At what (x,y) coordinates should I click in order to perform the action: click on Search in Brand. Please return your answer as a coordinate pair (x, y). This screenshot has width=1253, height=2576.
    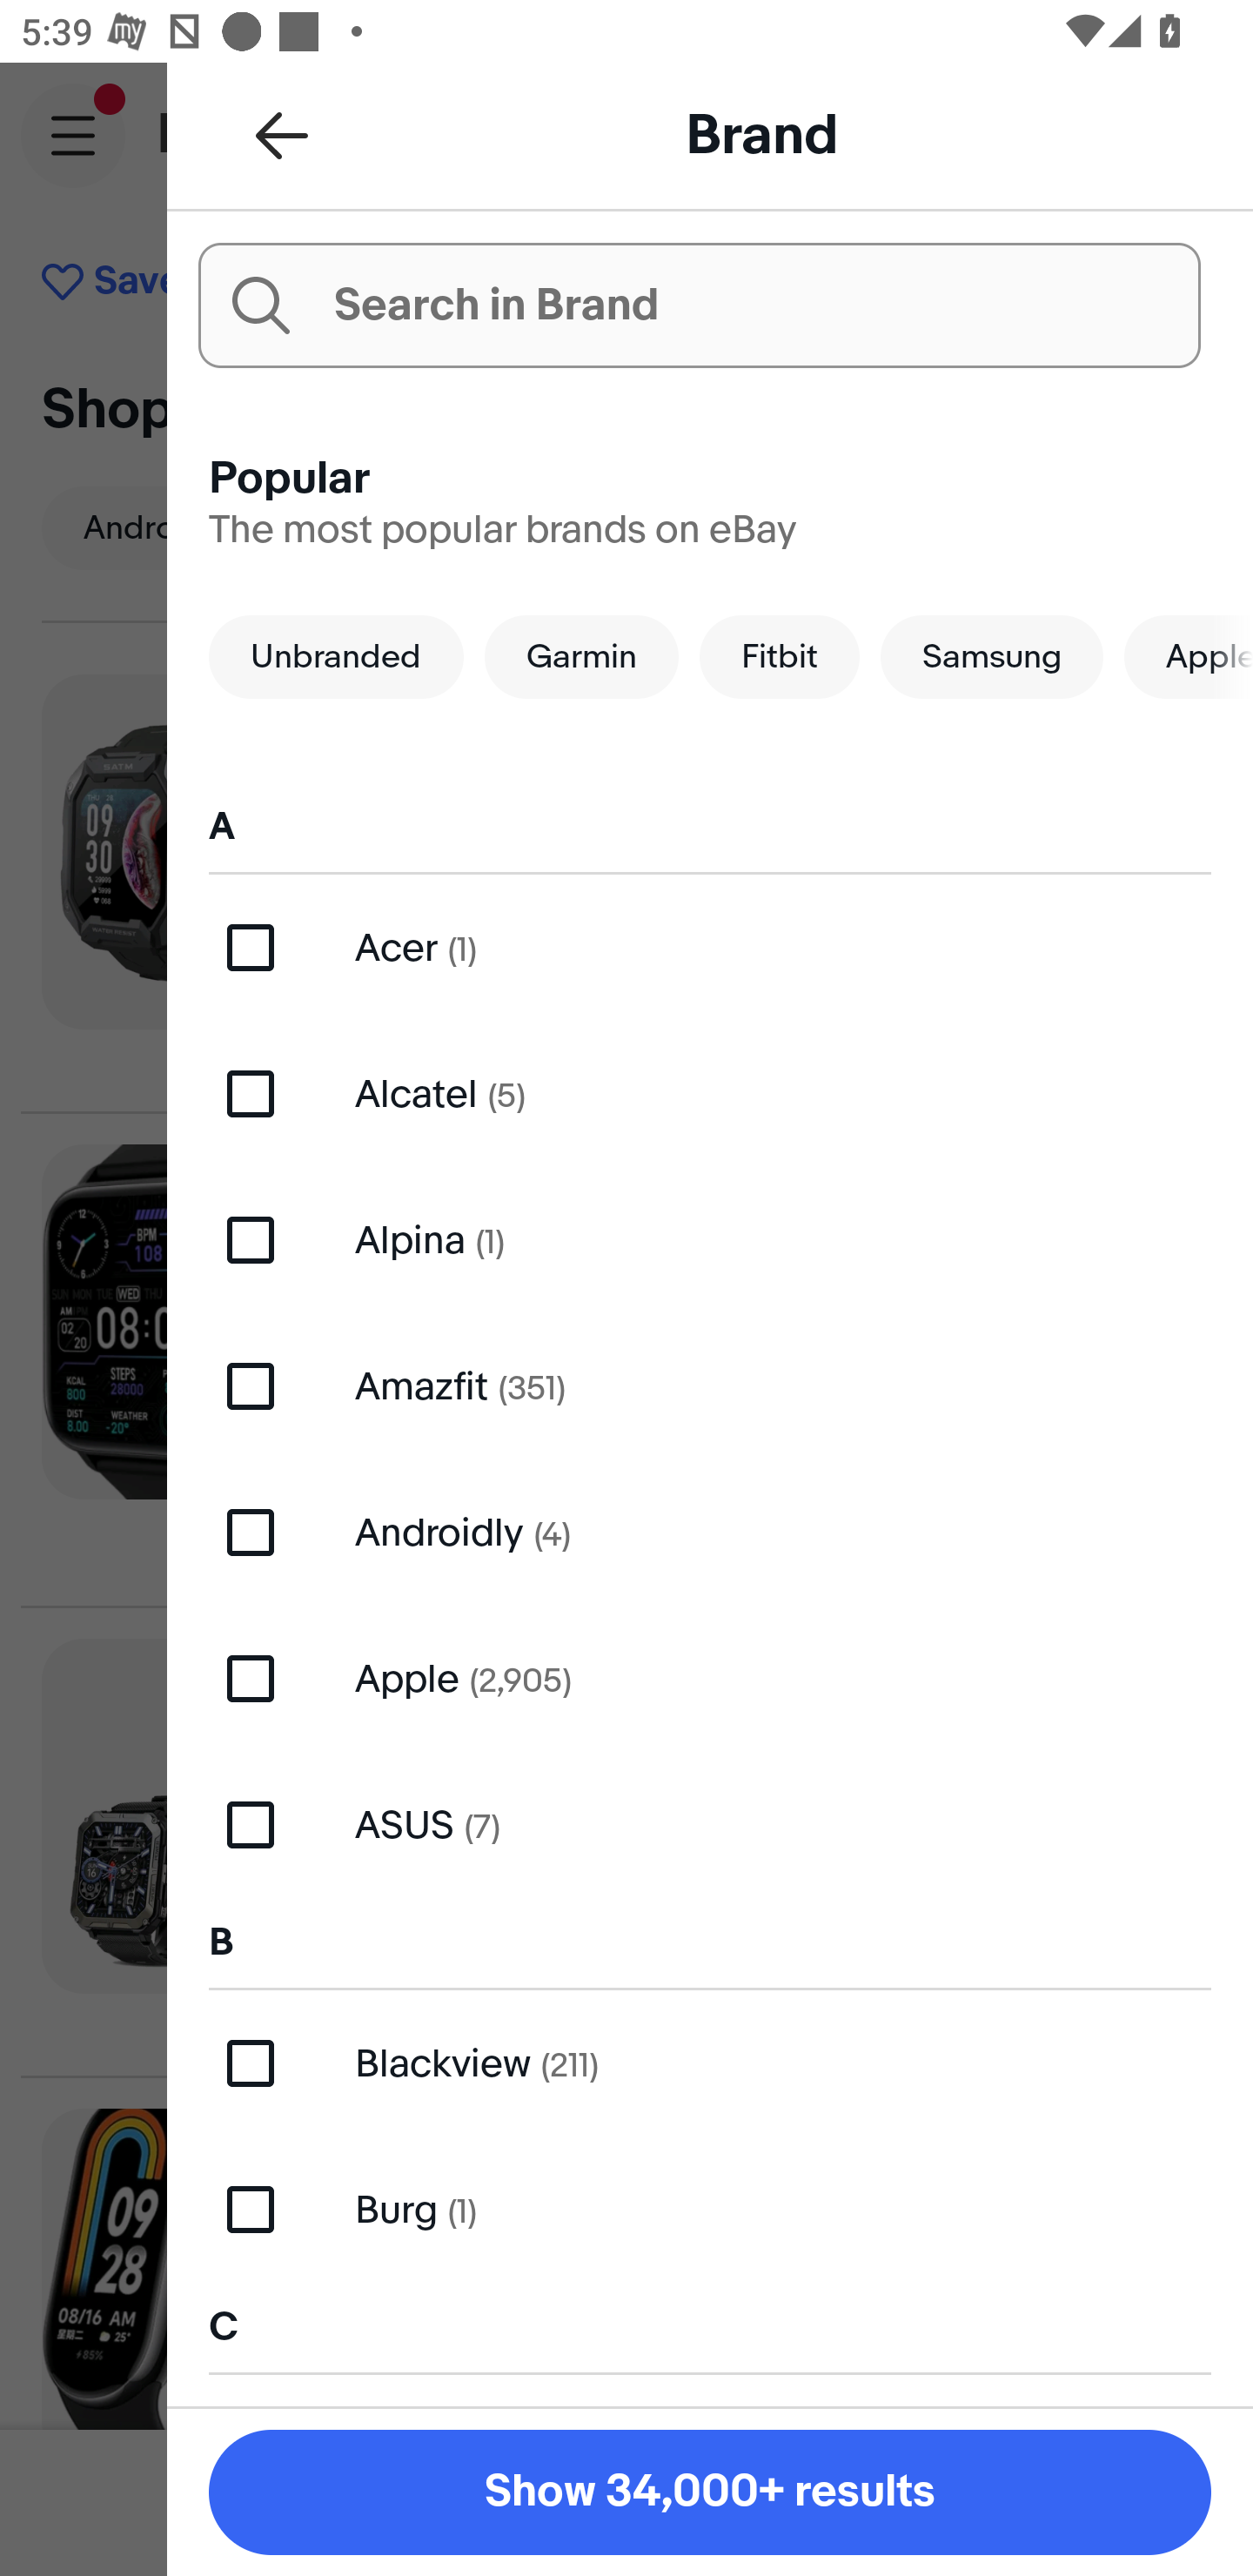
    Looking at the image, I should click on (699, 305).